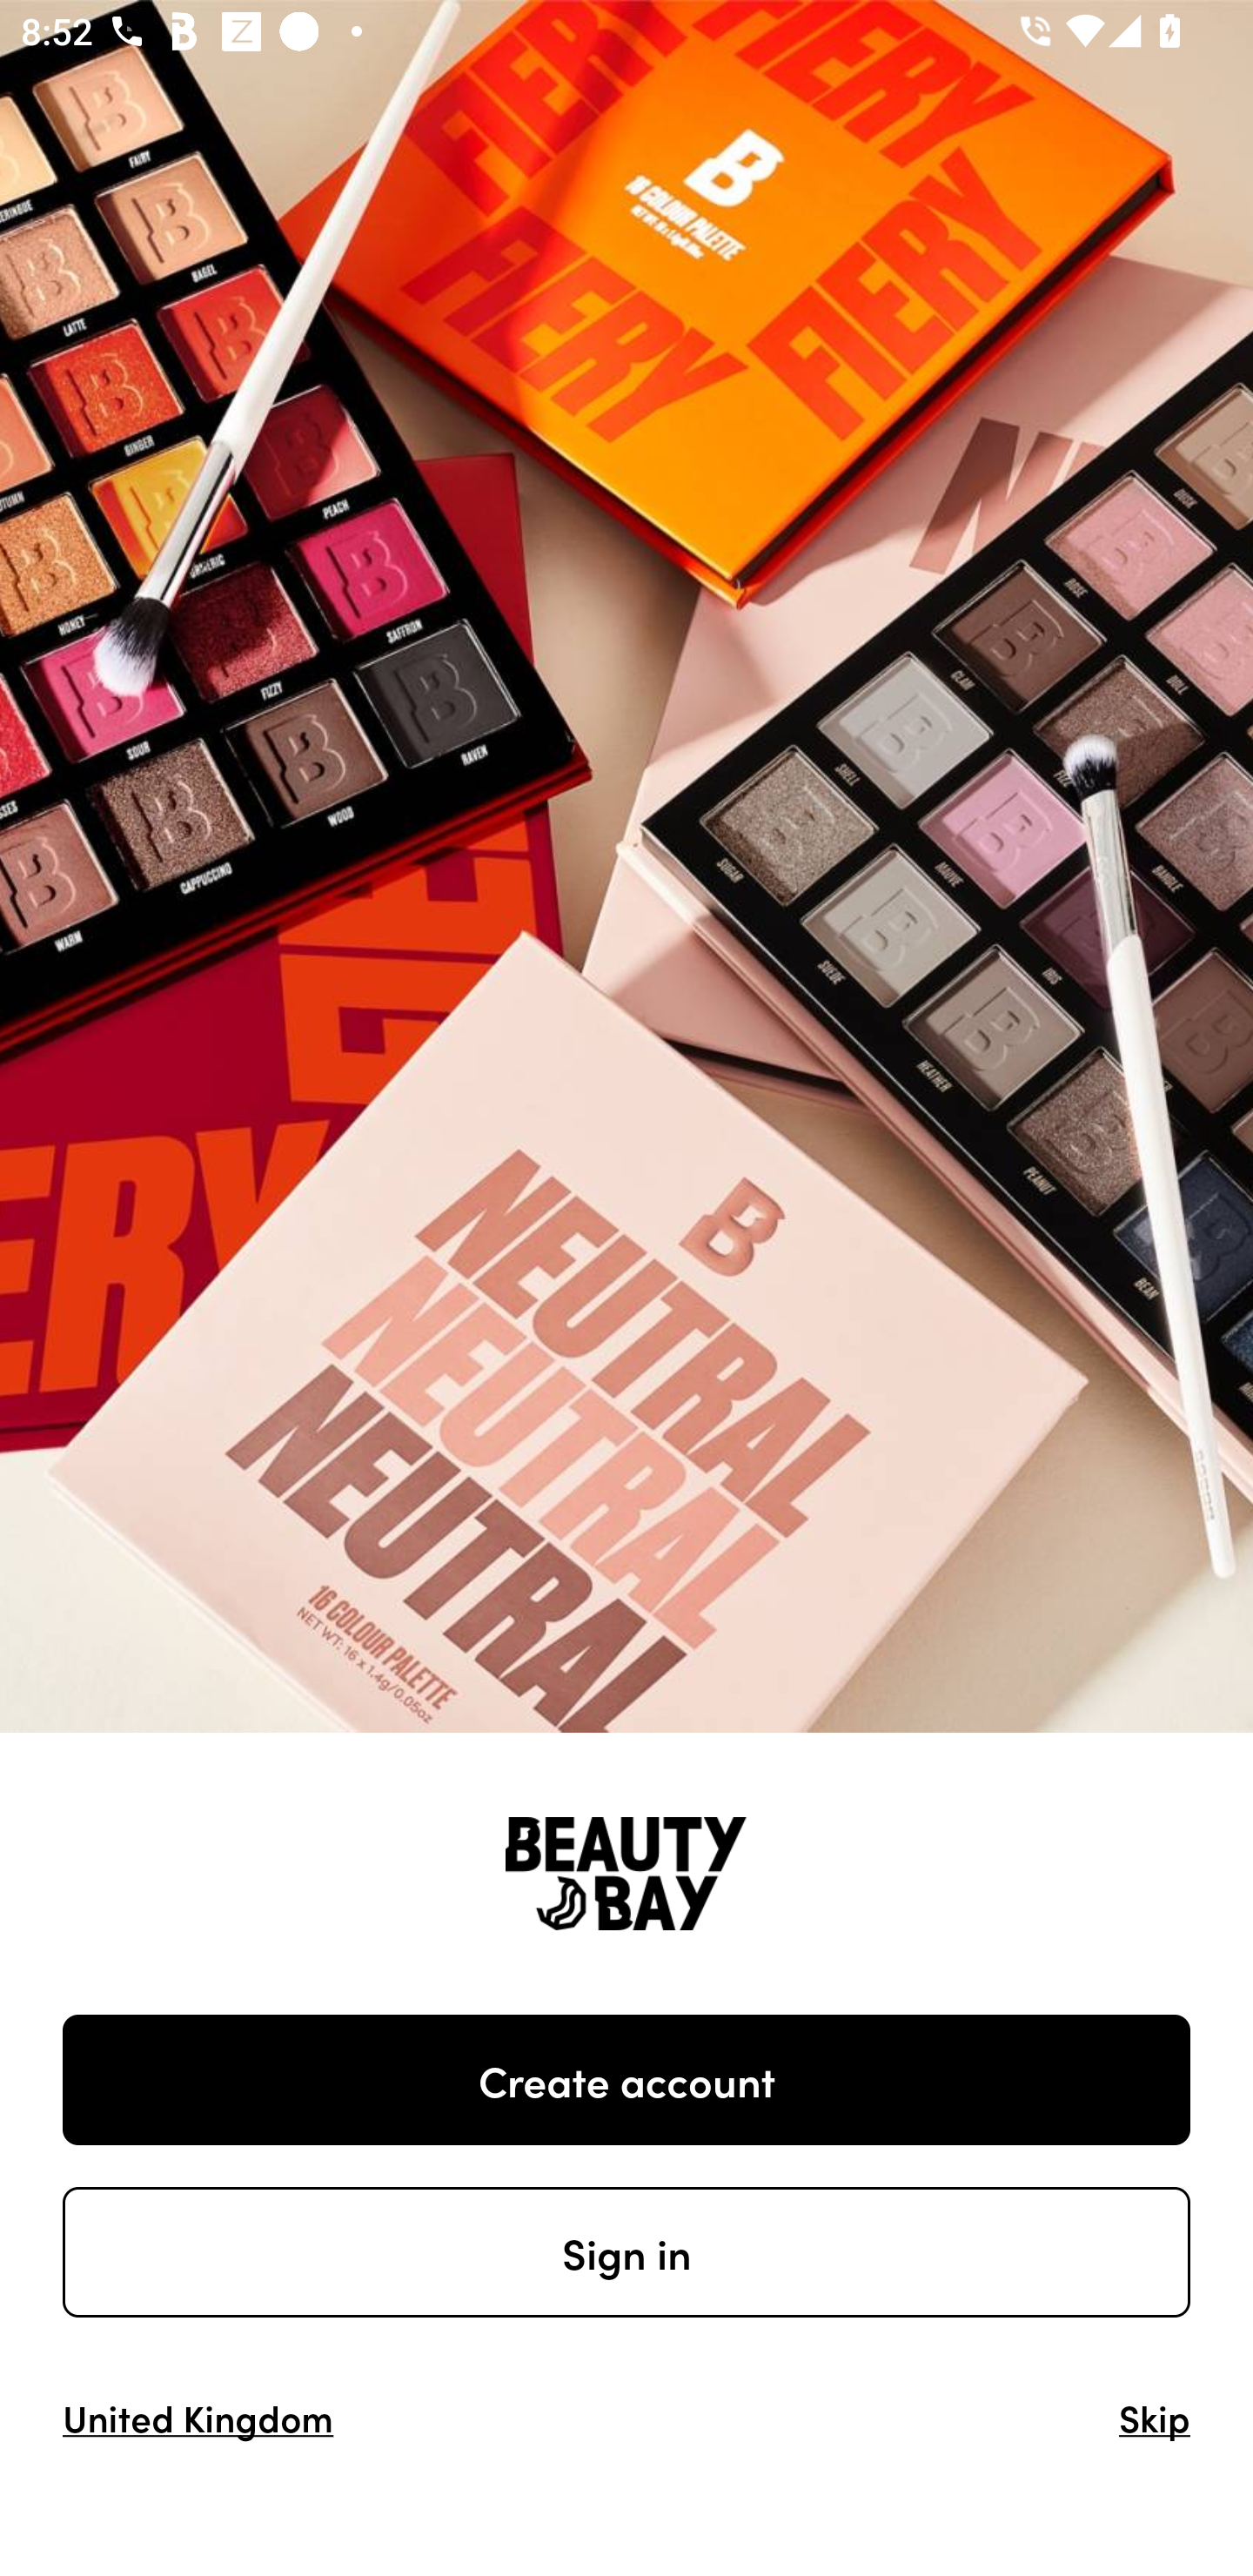 Image resolution: width=1253 pixels, height=2576 pixels. Describe the element at coordinates (198, 2416) in the screenshot. I see `United Kingdom` at that location.